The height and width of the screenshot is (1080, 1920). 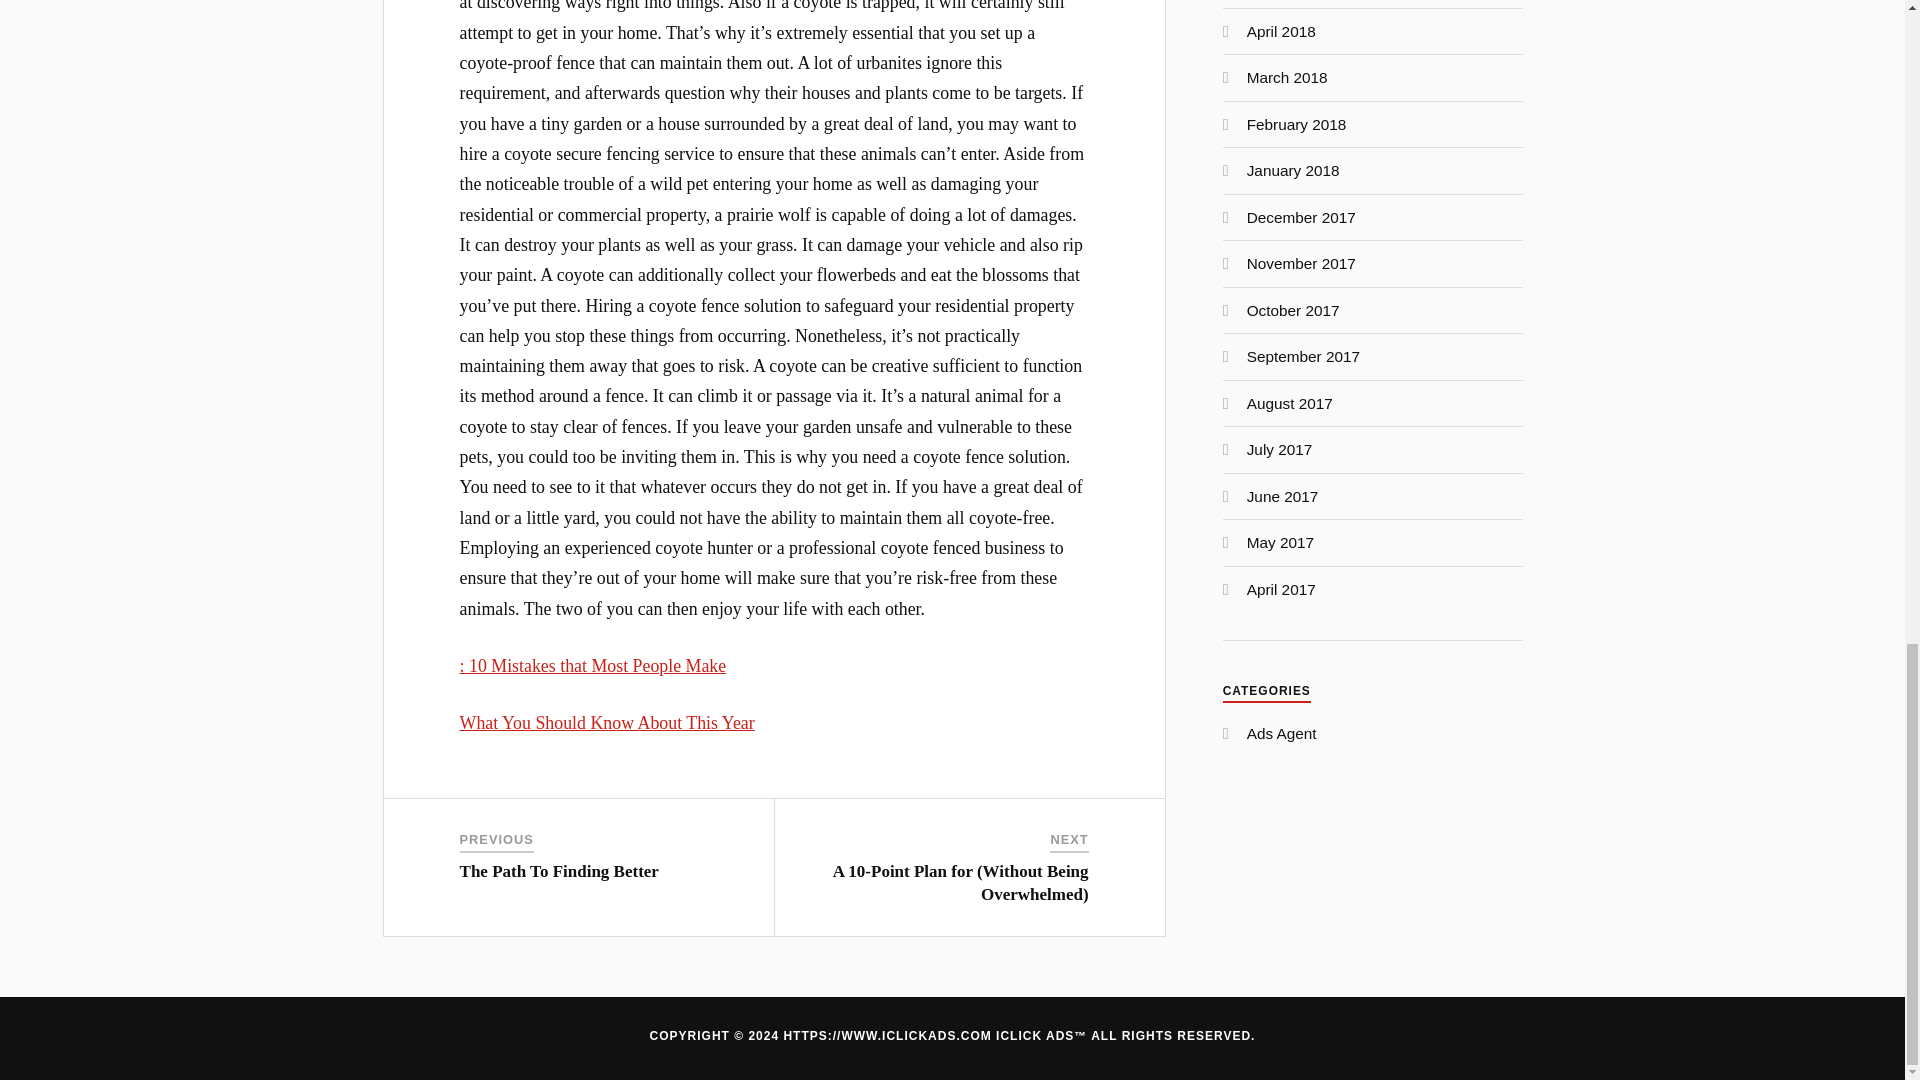 What do you see at coordinates (1300, 217) in the screenshot?
I see `December 2017` at bounding box center [1300, 217].